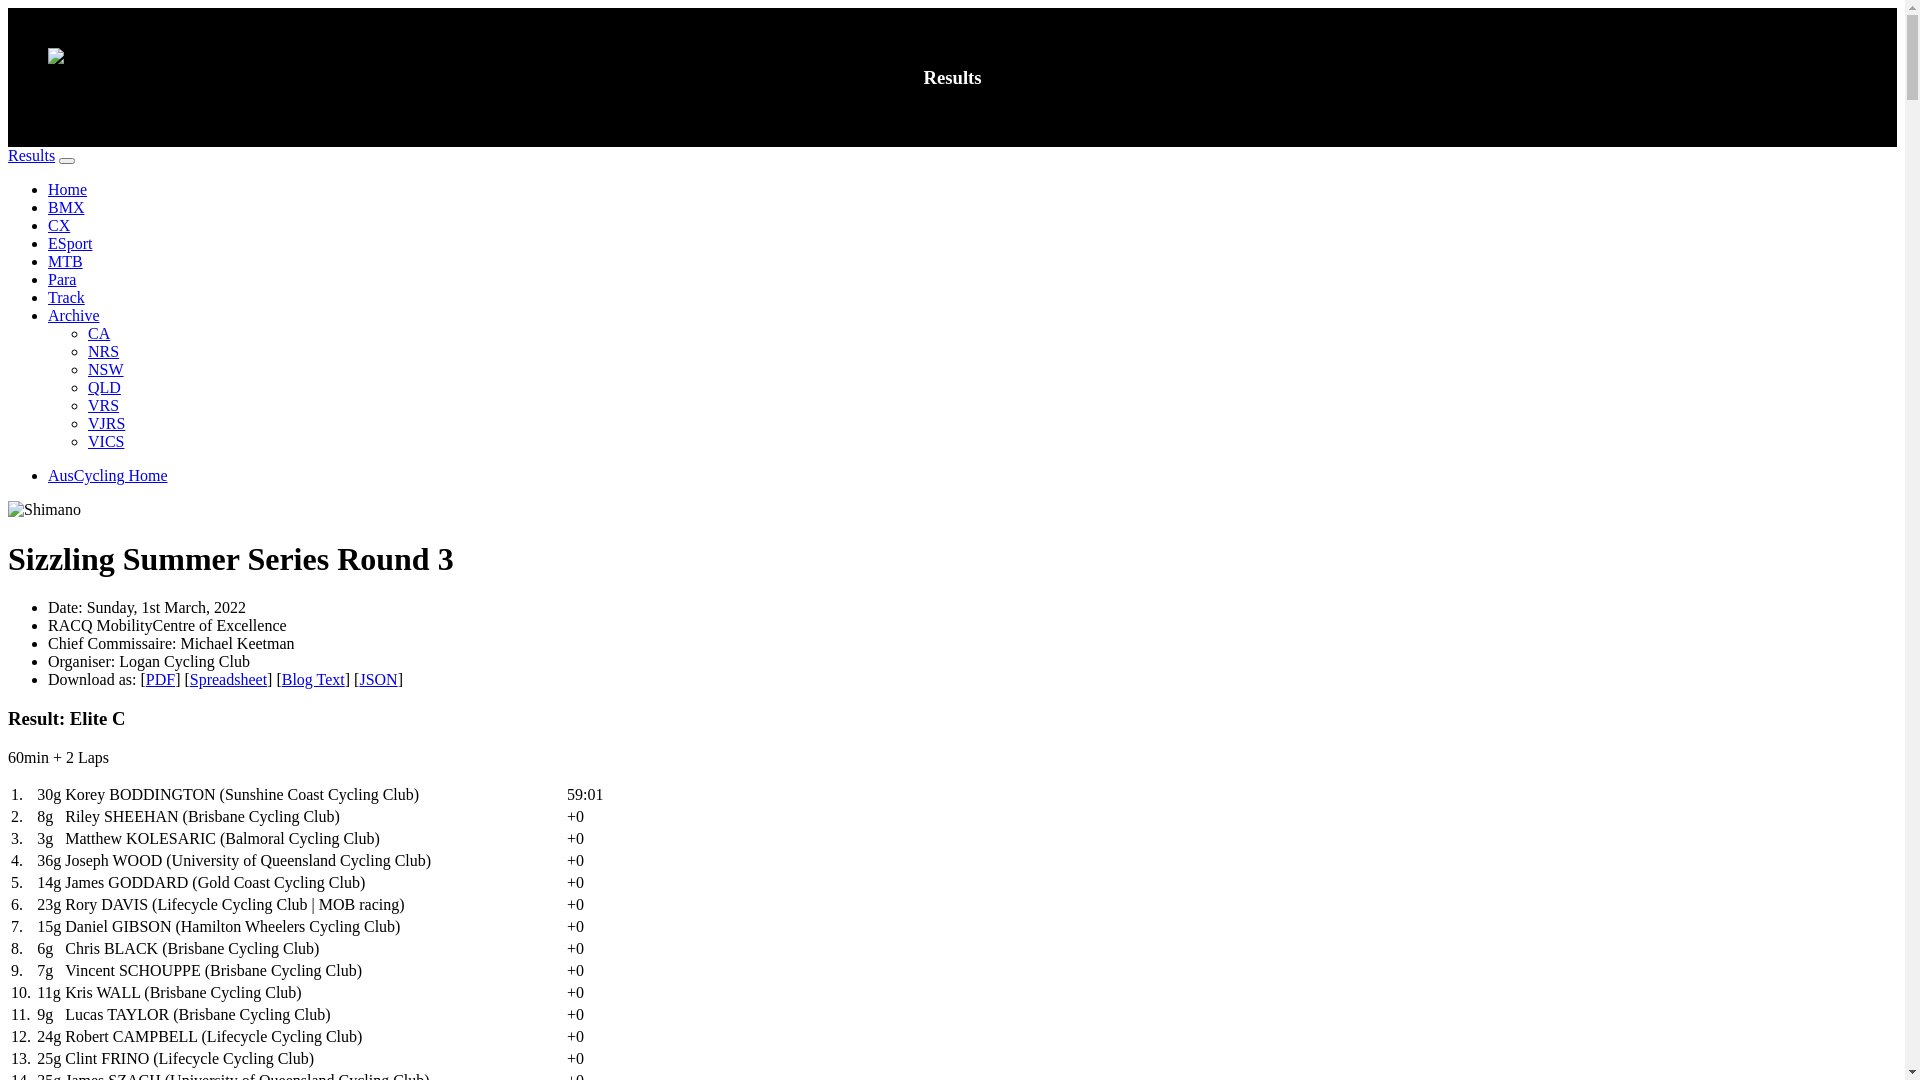 The height and width of the screenshot is (1080, 1920). What do you see at coordinates (70, 244) in the screenshot?
I see `ESport` at bounding box center [70, 244].